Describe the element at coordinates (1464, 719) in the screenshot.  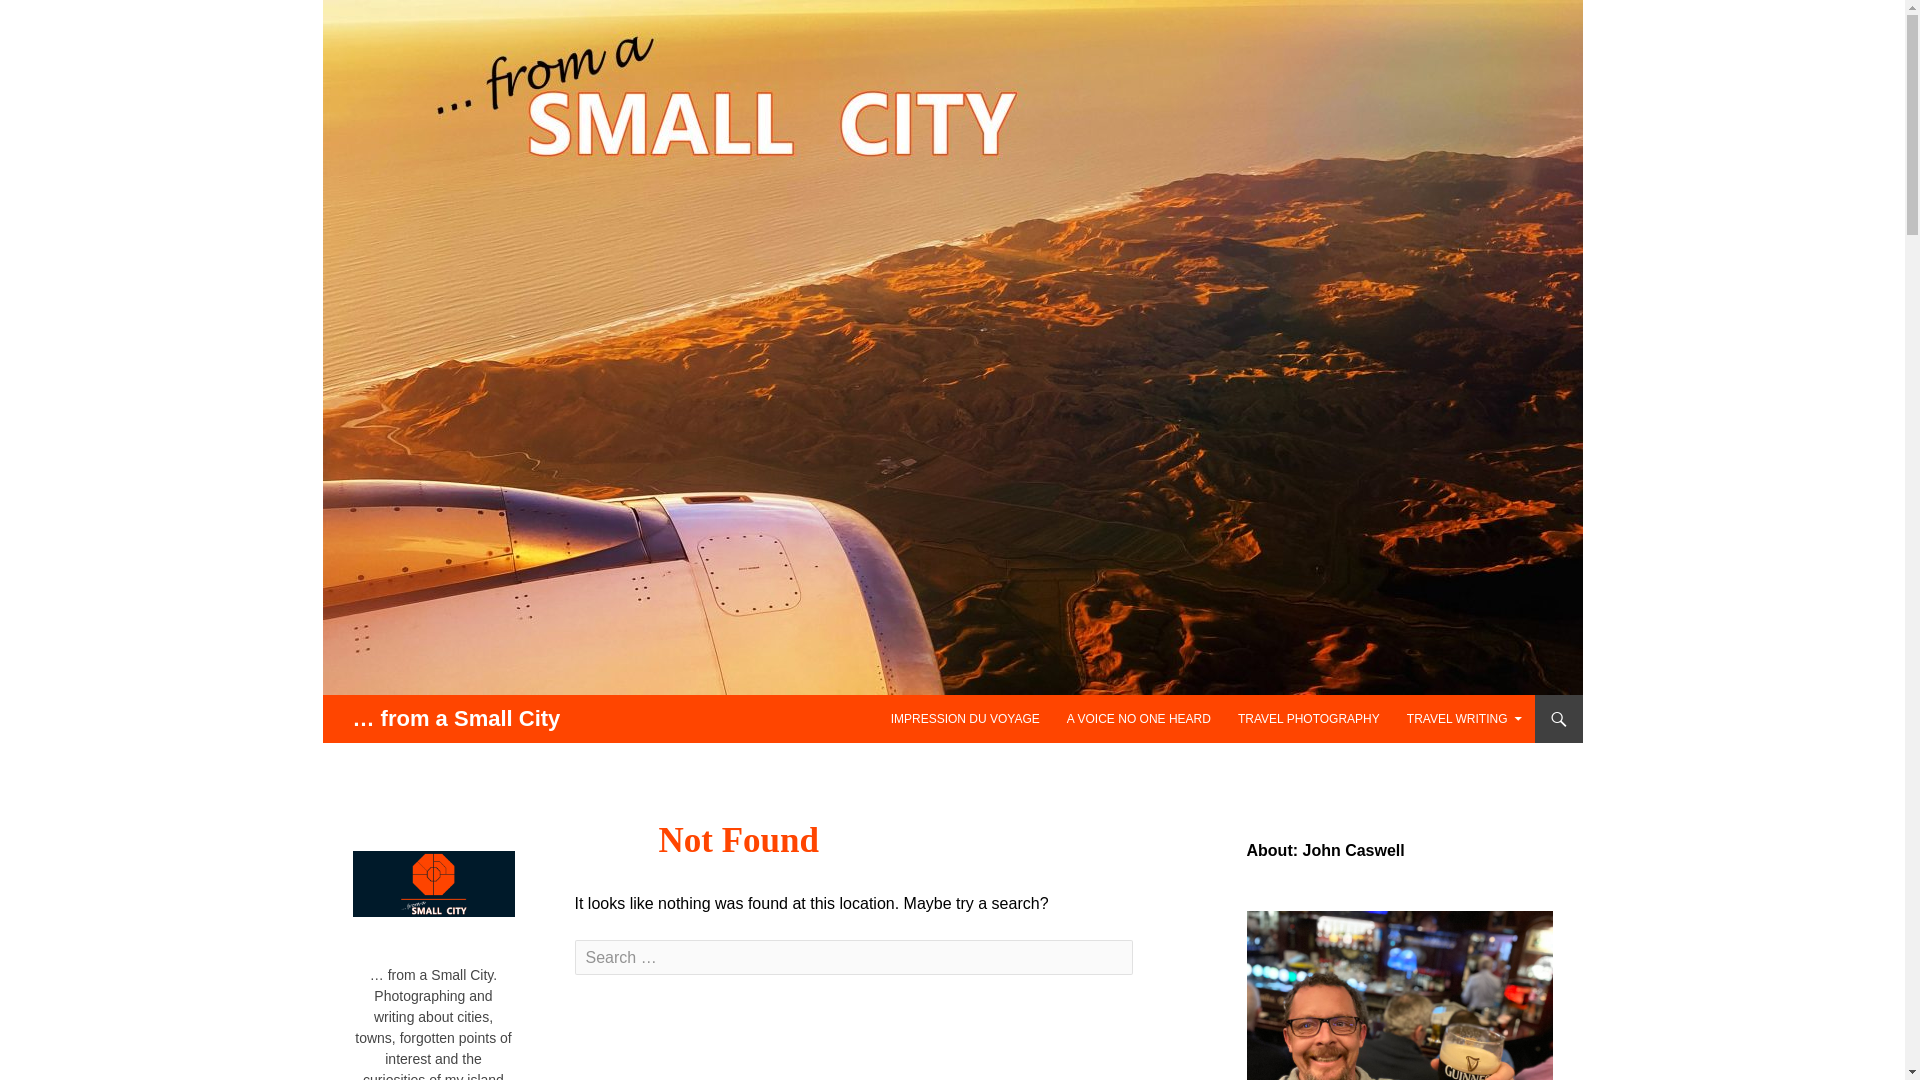
I see `TRAVEL WRITING` at that location.